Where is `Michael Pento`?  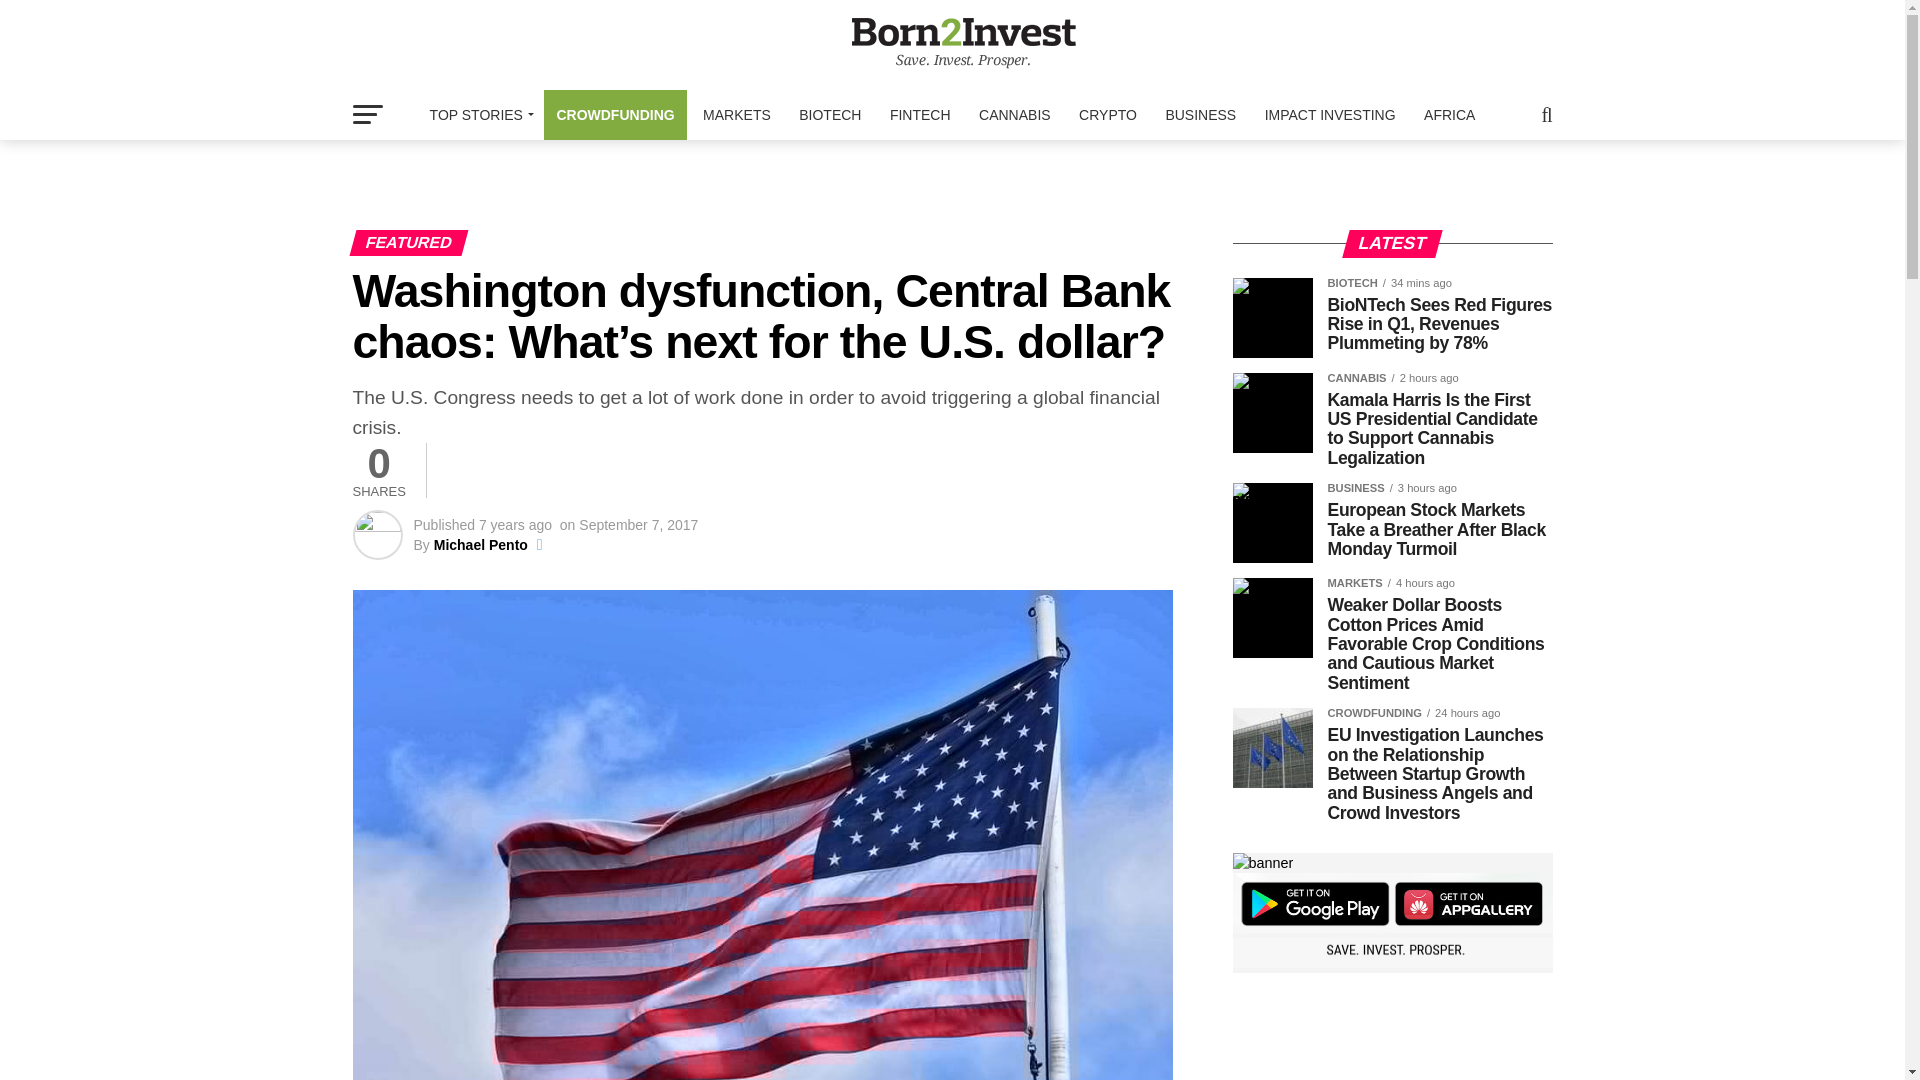 Michael Pento is located at coordinates (480, 544).